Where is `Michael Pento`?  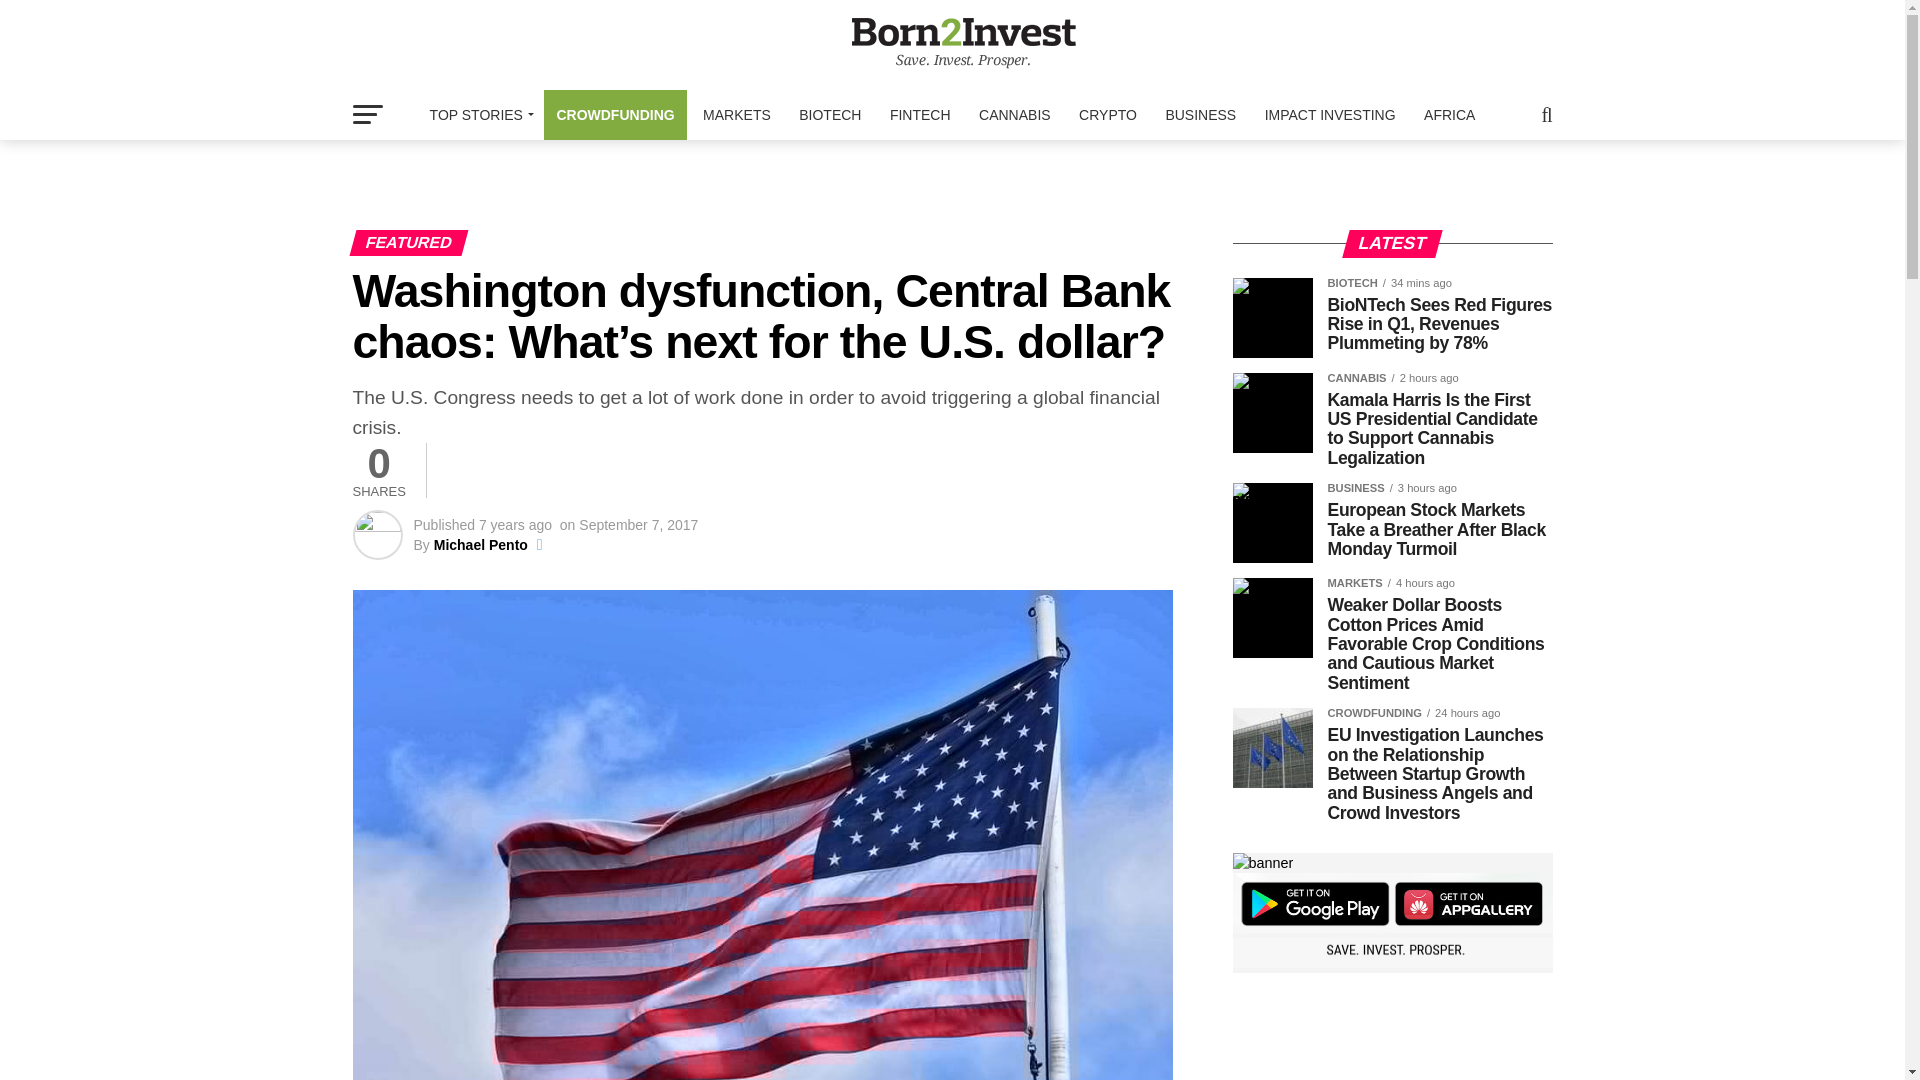 Michael Pento is located at coordinates (480, 544).